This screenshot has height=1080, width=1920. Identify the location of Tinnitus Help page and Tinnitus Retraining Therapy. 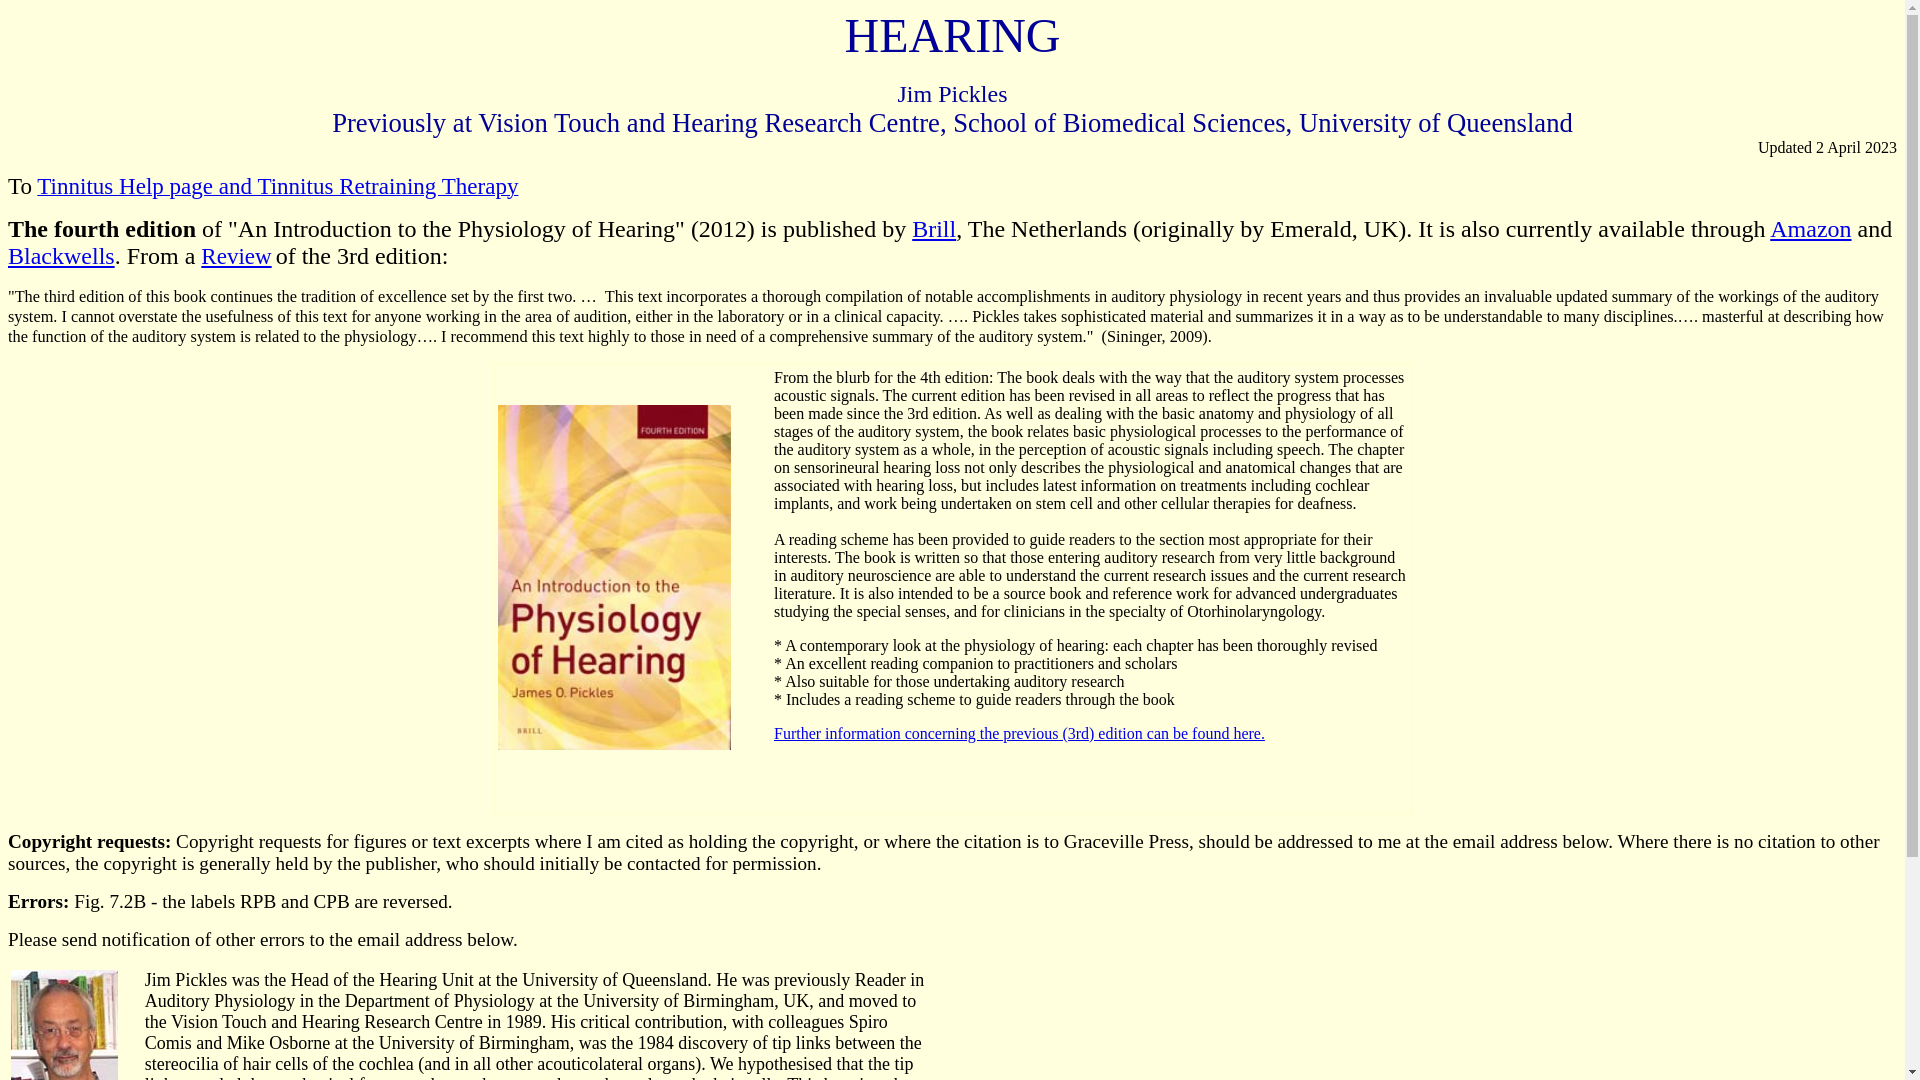
(278, 188).